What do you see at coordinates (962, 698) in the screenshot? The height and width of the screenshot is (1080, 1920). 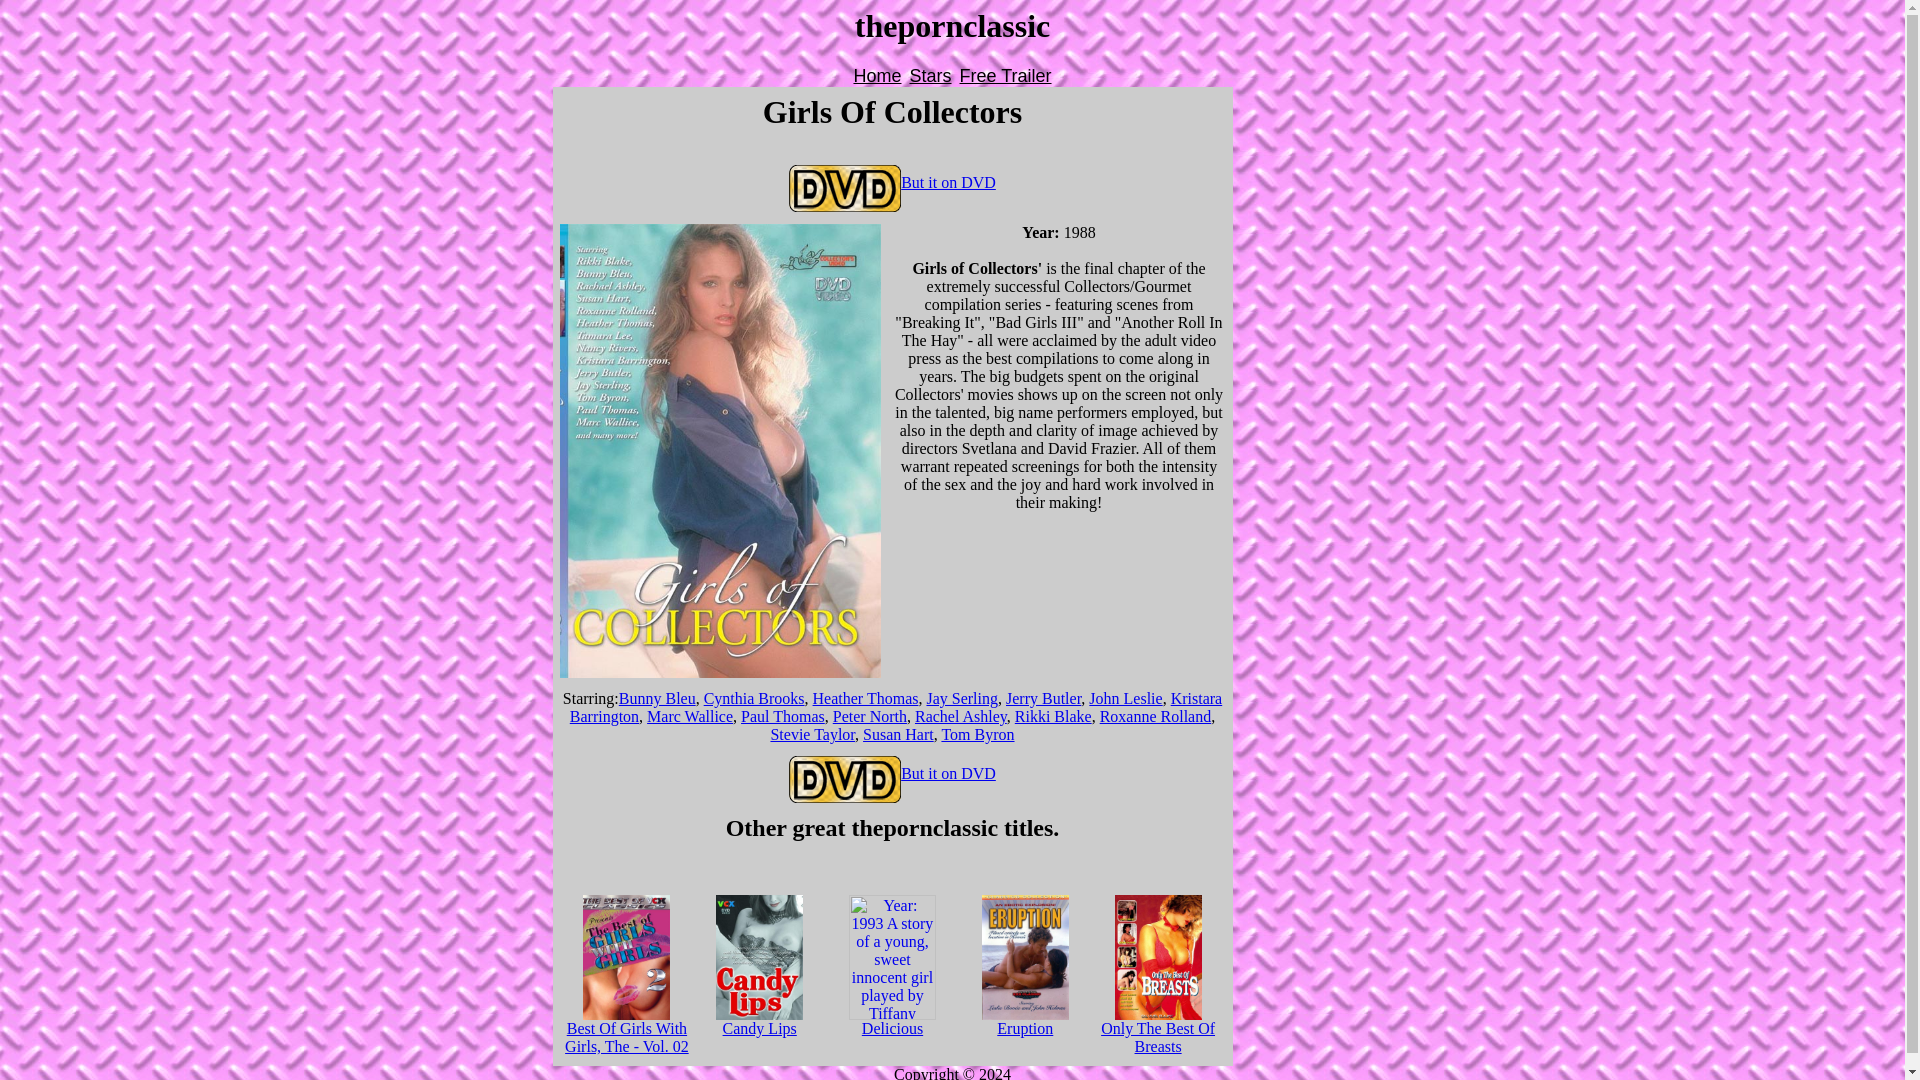 I see `Jay Serling` at bounding box center [962, 698].